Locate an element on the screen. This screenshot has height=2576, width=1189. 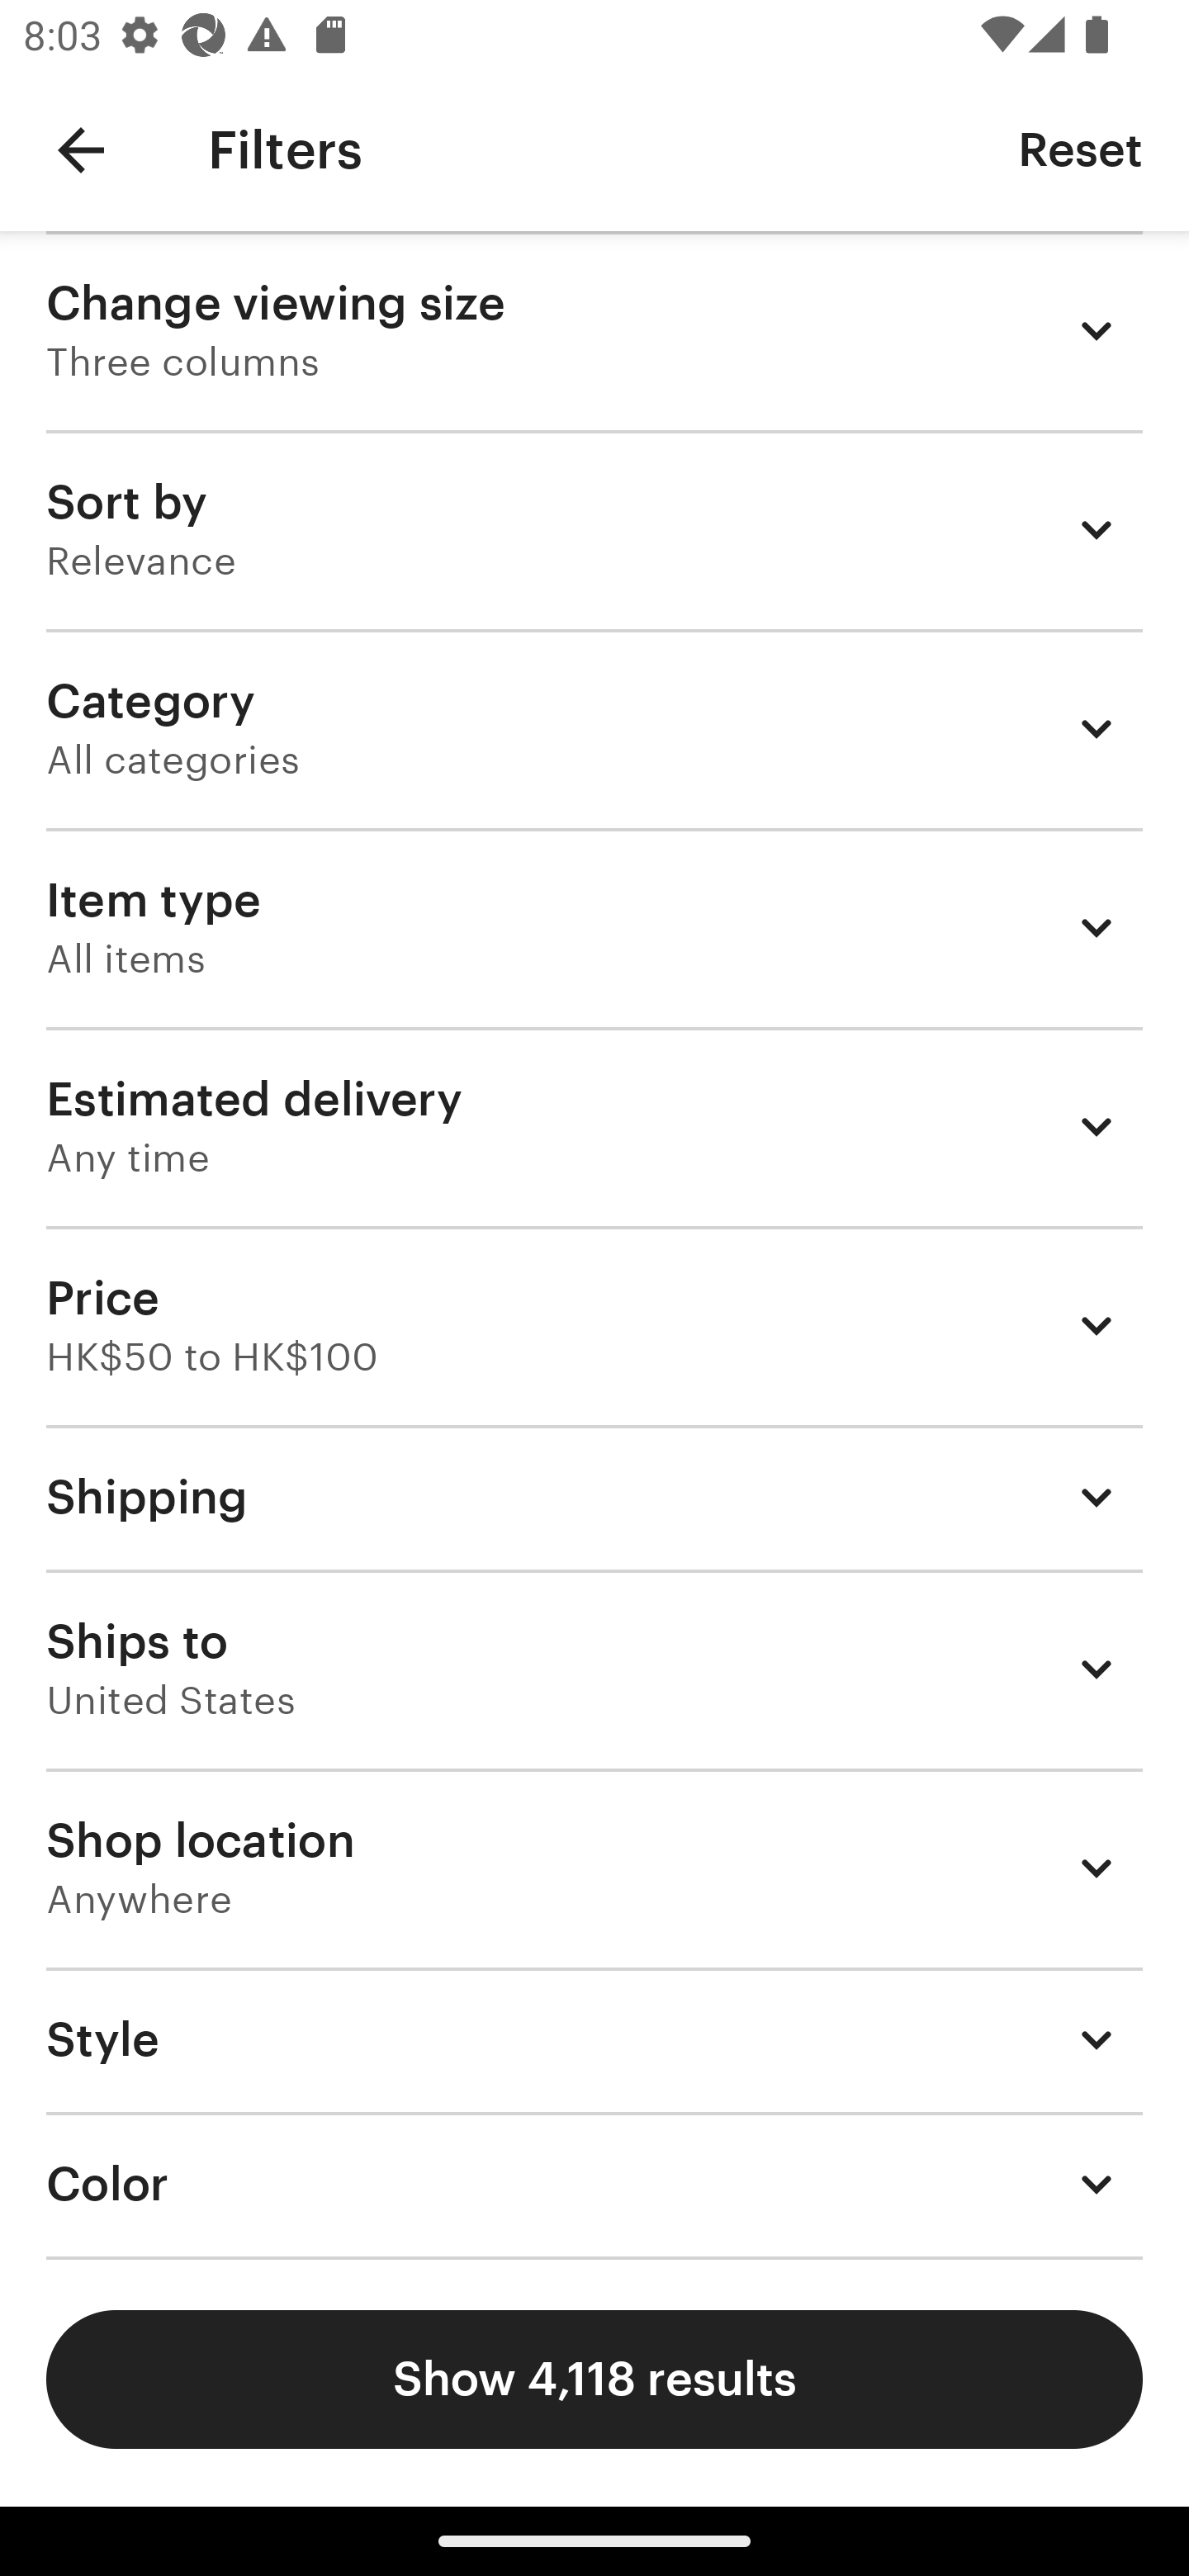
Shipping is located at coordinates (594, 1496).